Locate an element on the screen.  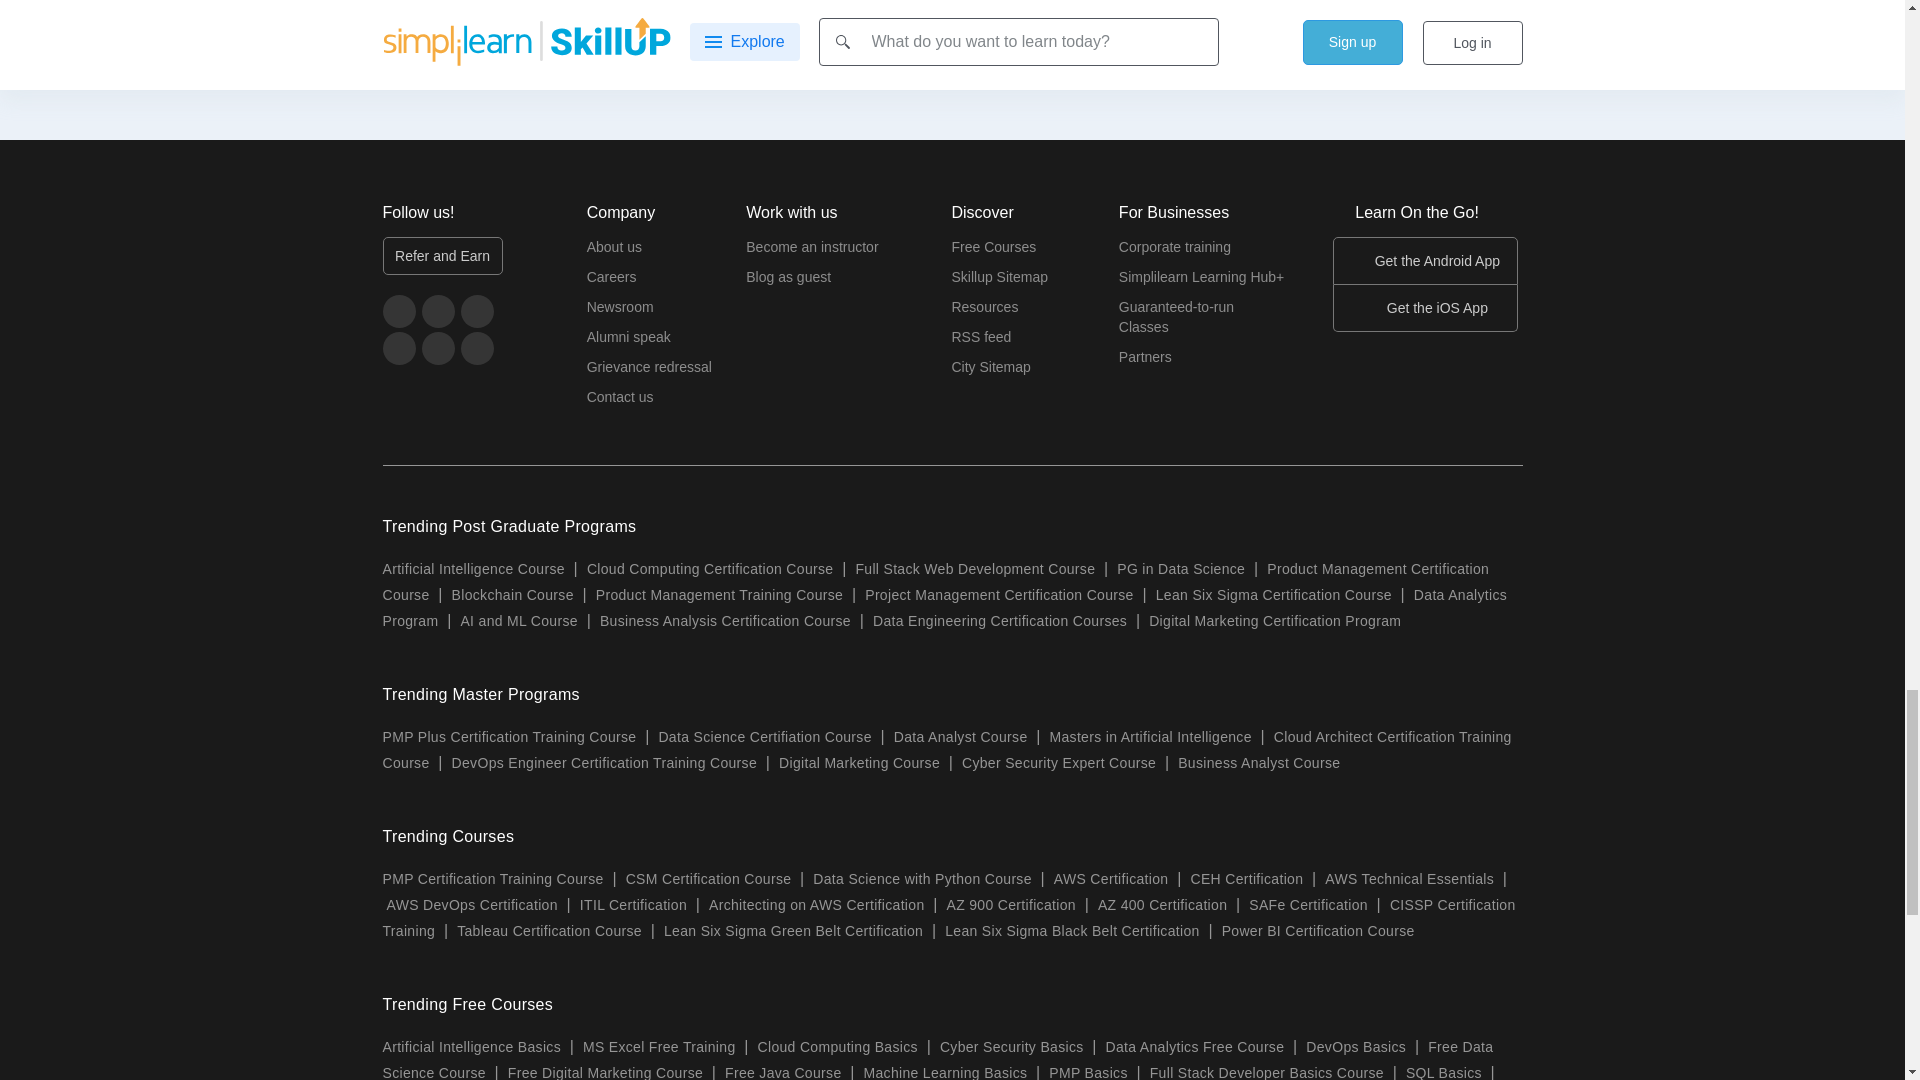
Alumni speak is located at coordinates (628, 342).